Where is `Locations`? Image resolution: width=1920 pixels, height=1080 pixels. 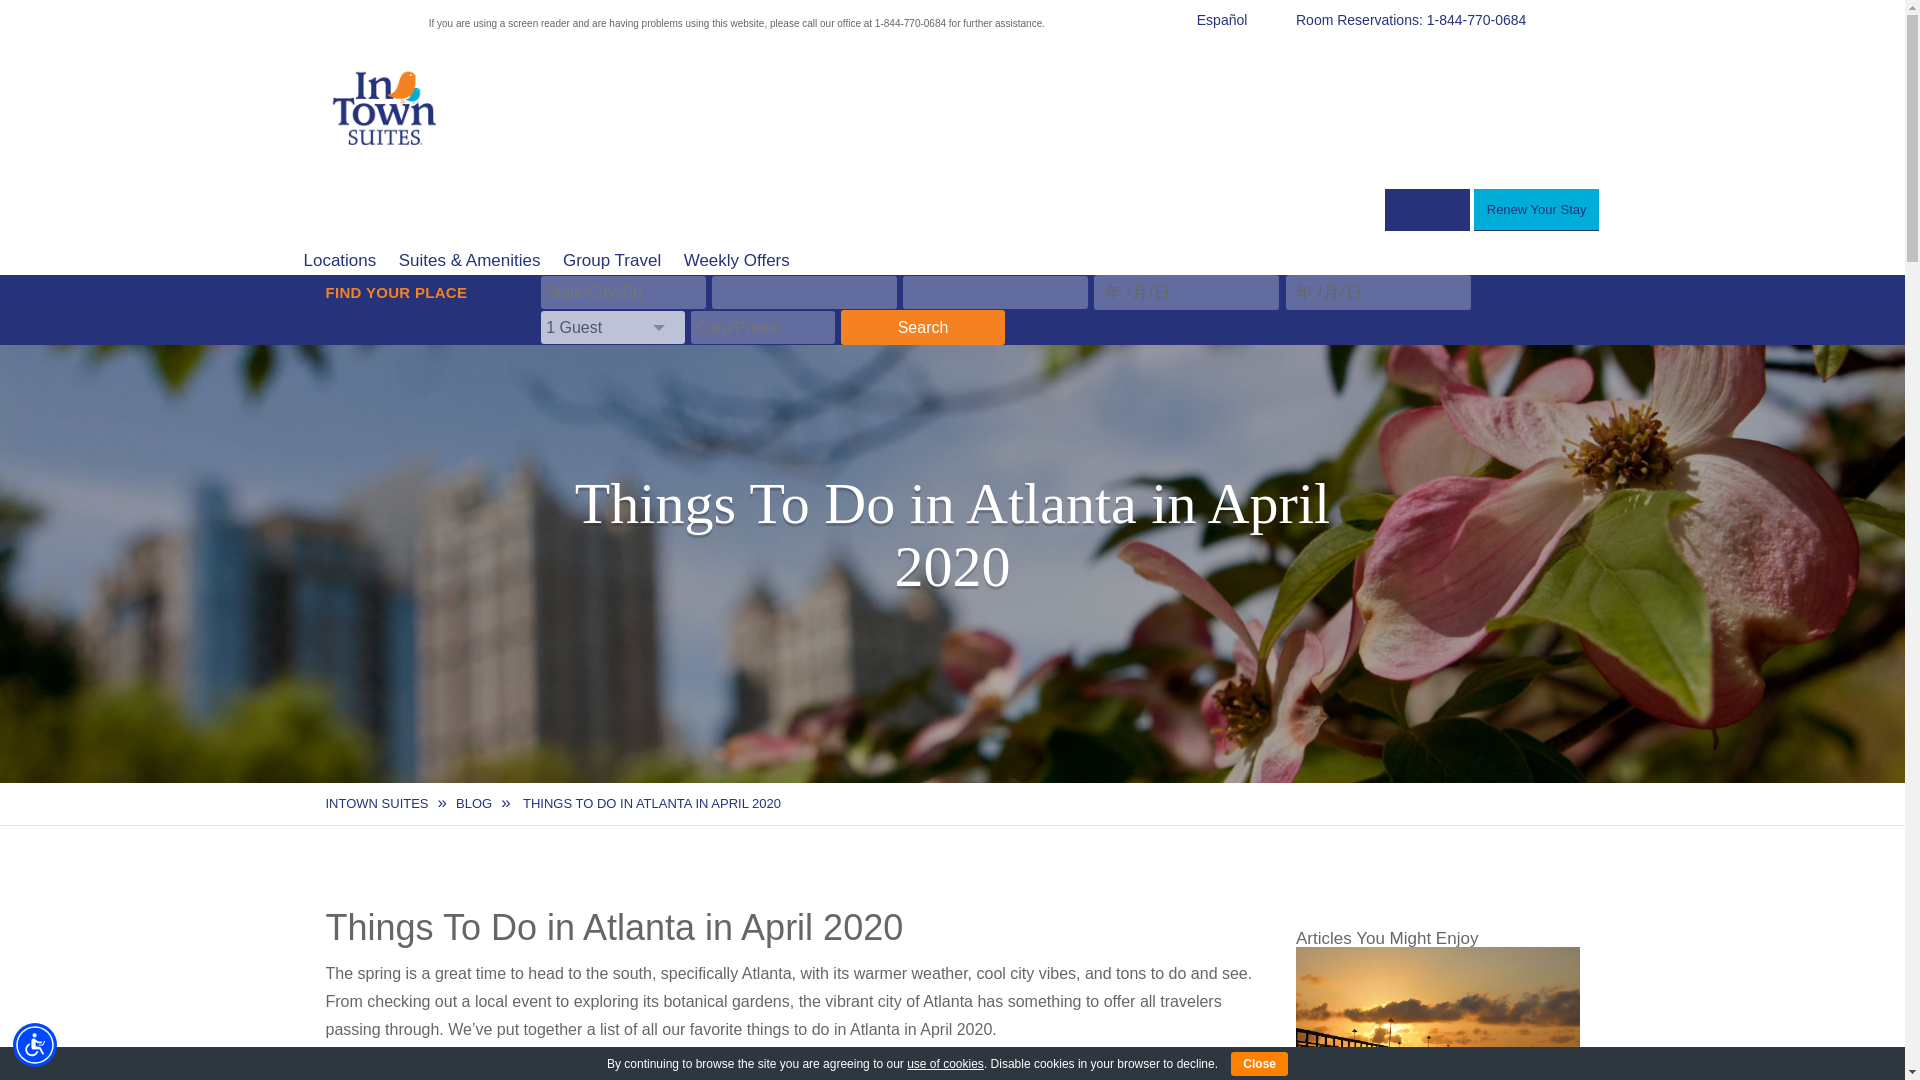
Locations is located at coordinates (331, 260).